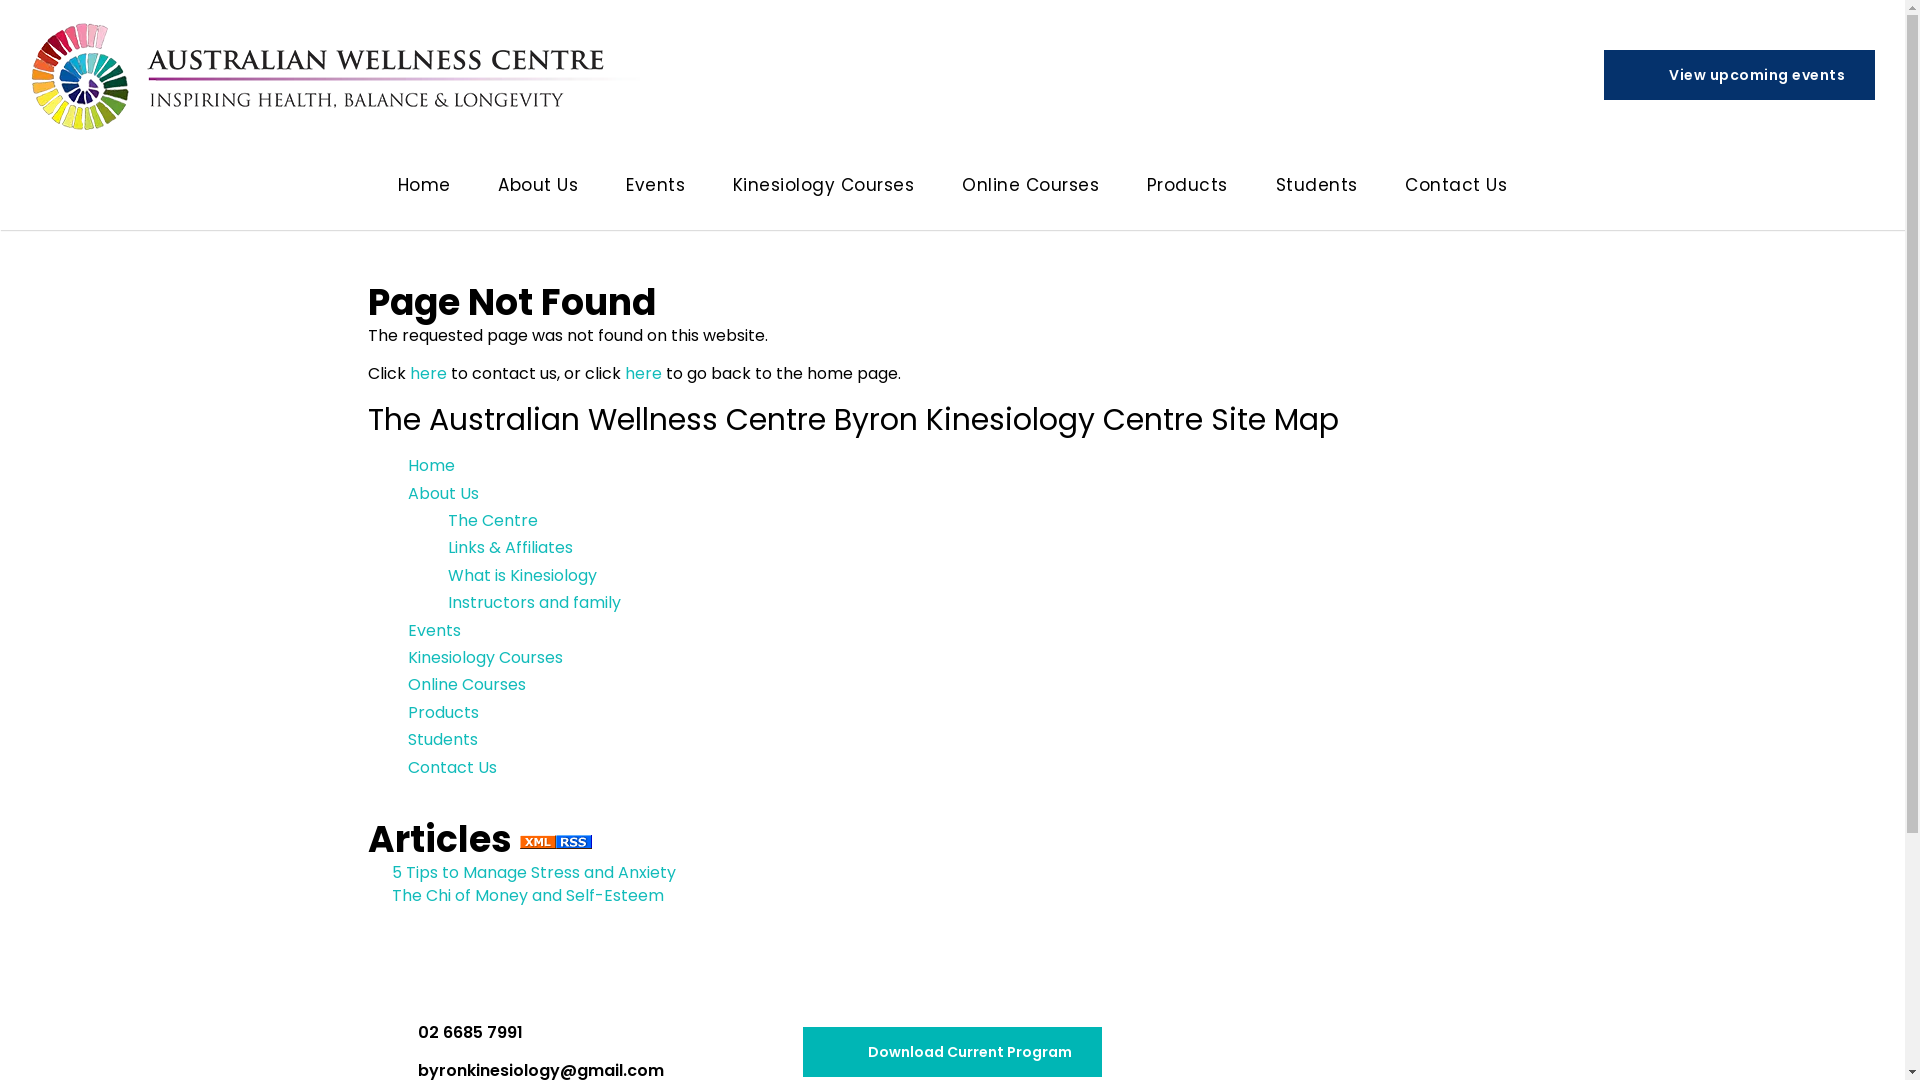  What do you see at coordinates (493, 520) in the screenshot?
I see `The Centre` at bounding box center [493, 520].